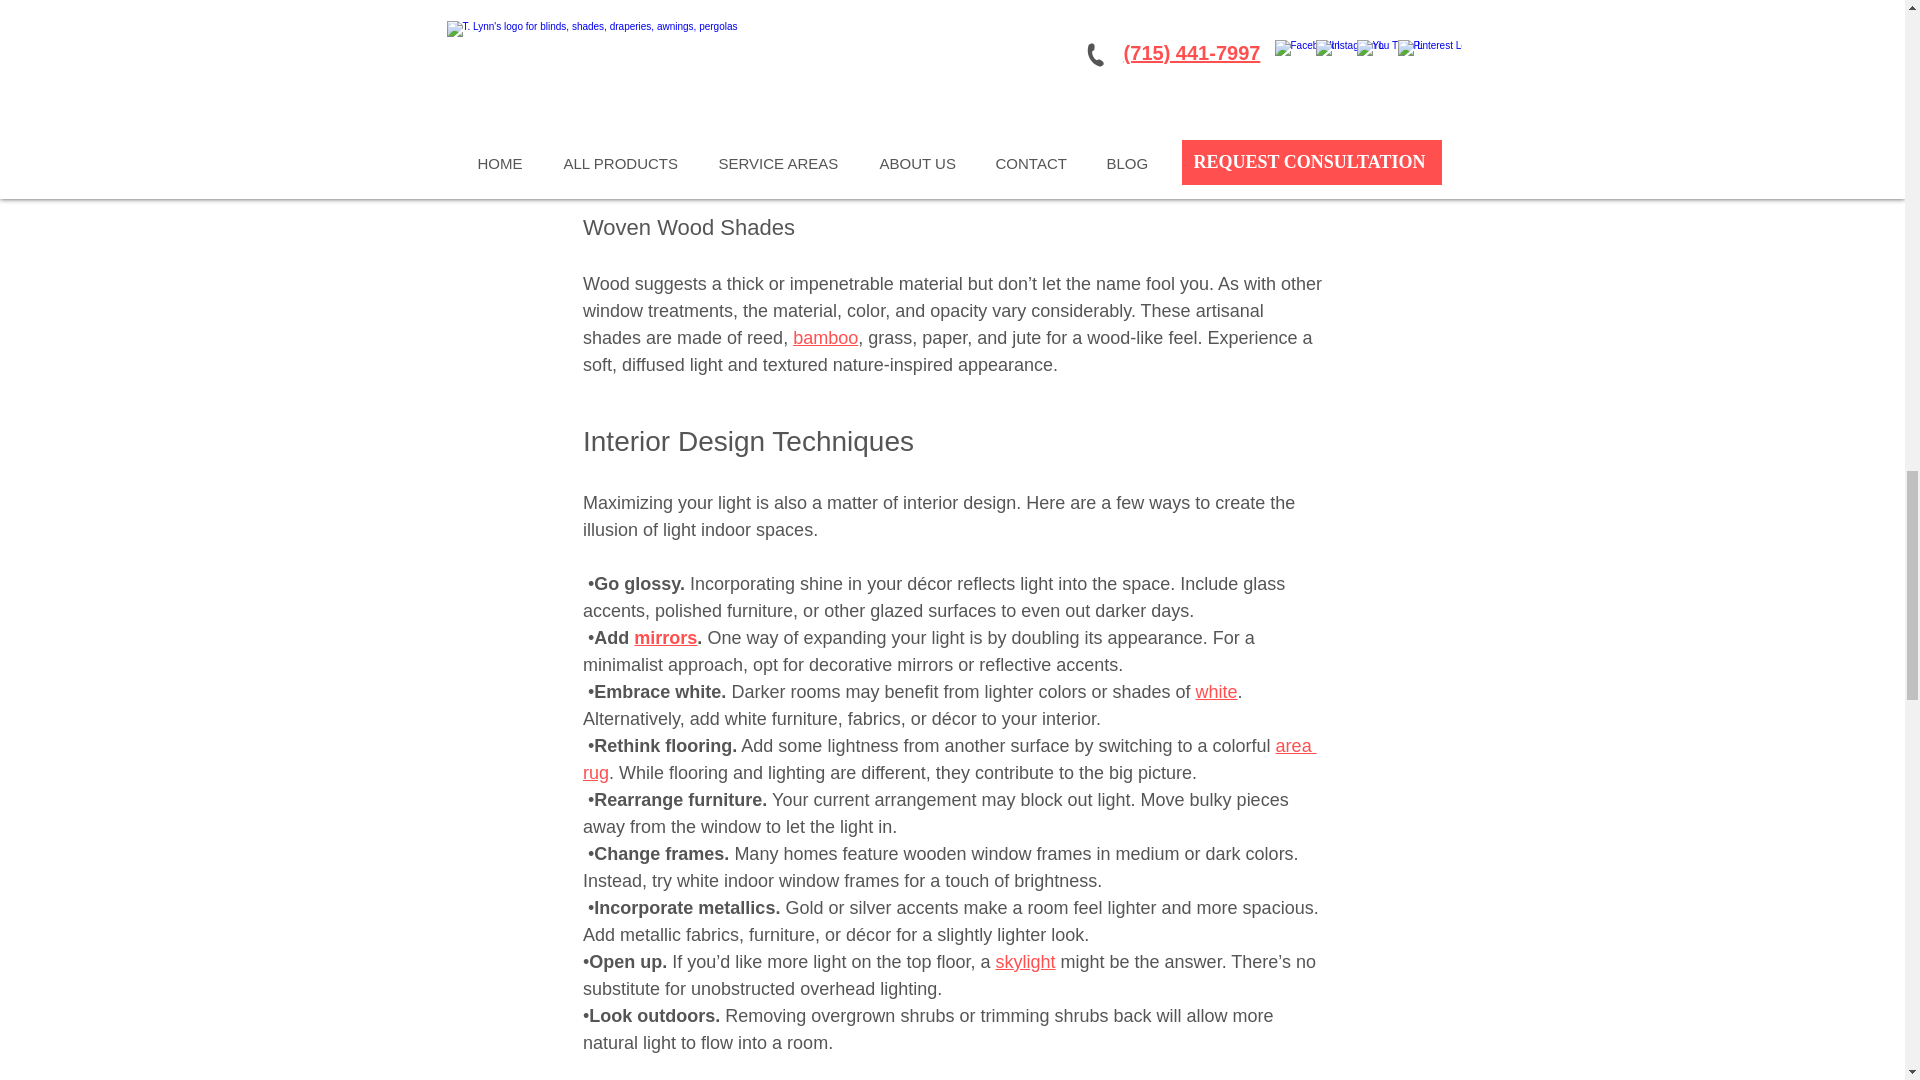 Image resolution: width=1920 pixels, height=1080 pixels. What do you see at coordinates (1215, 692) in the screenshot?
I see `white` at bounding box center [1215, 692].